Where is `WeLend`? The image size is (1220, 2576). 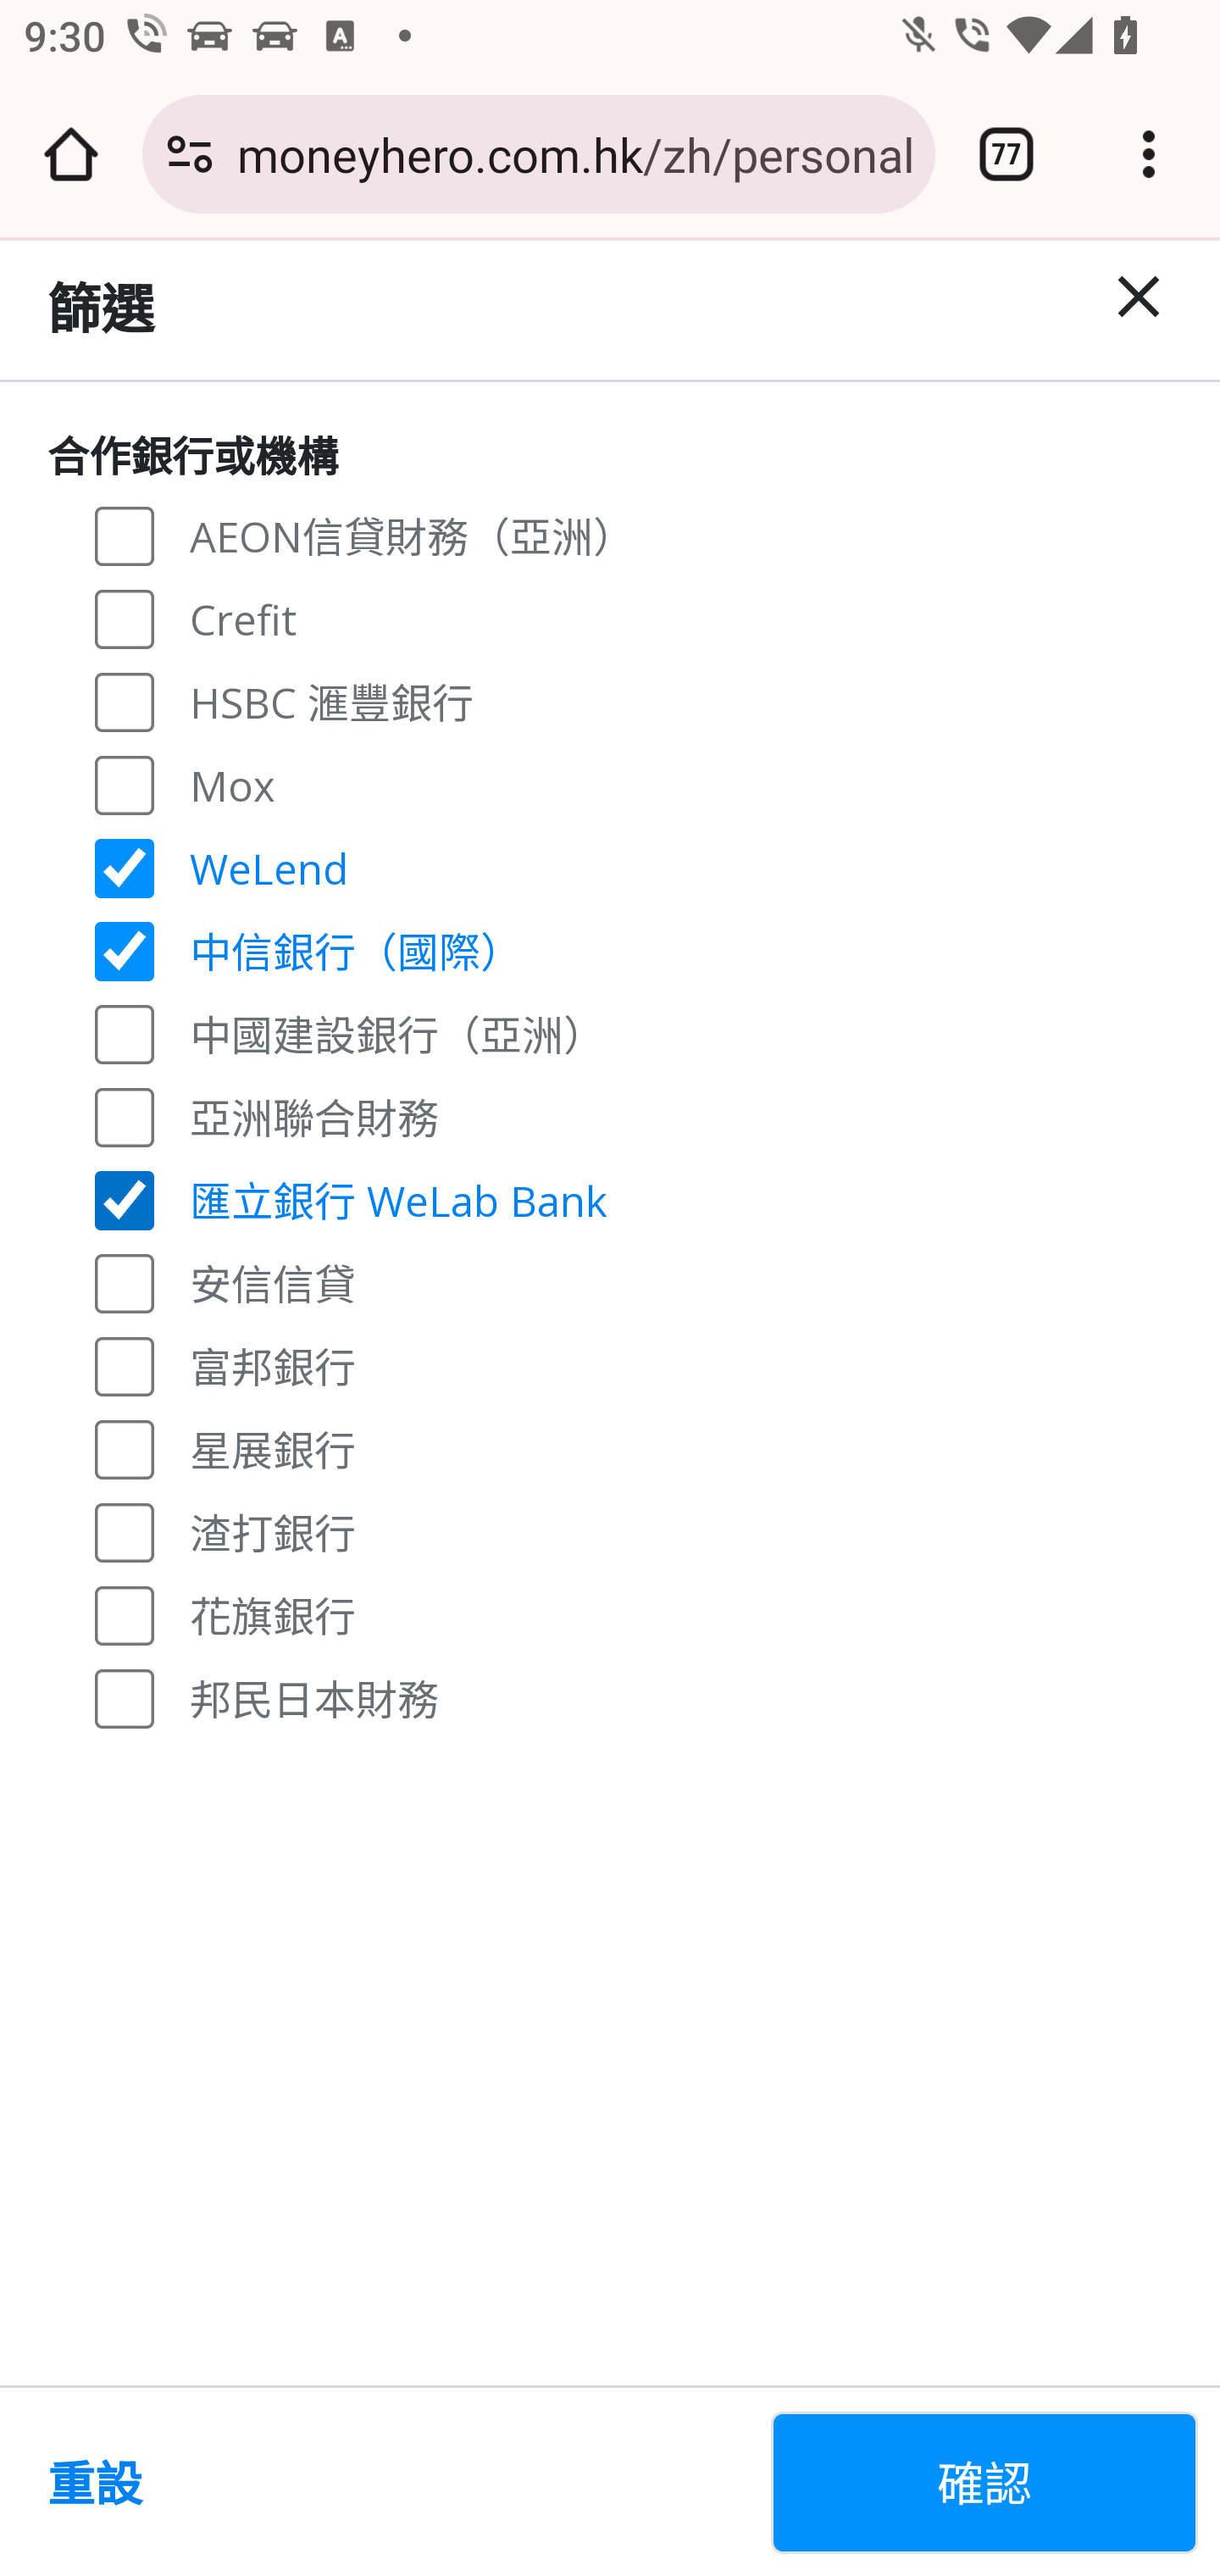 WeLend is located at coordinates (125, 868).